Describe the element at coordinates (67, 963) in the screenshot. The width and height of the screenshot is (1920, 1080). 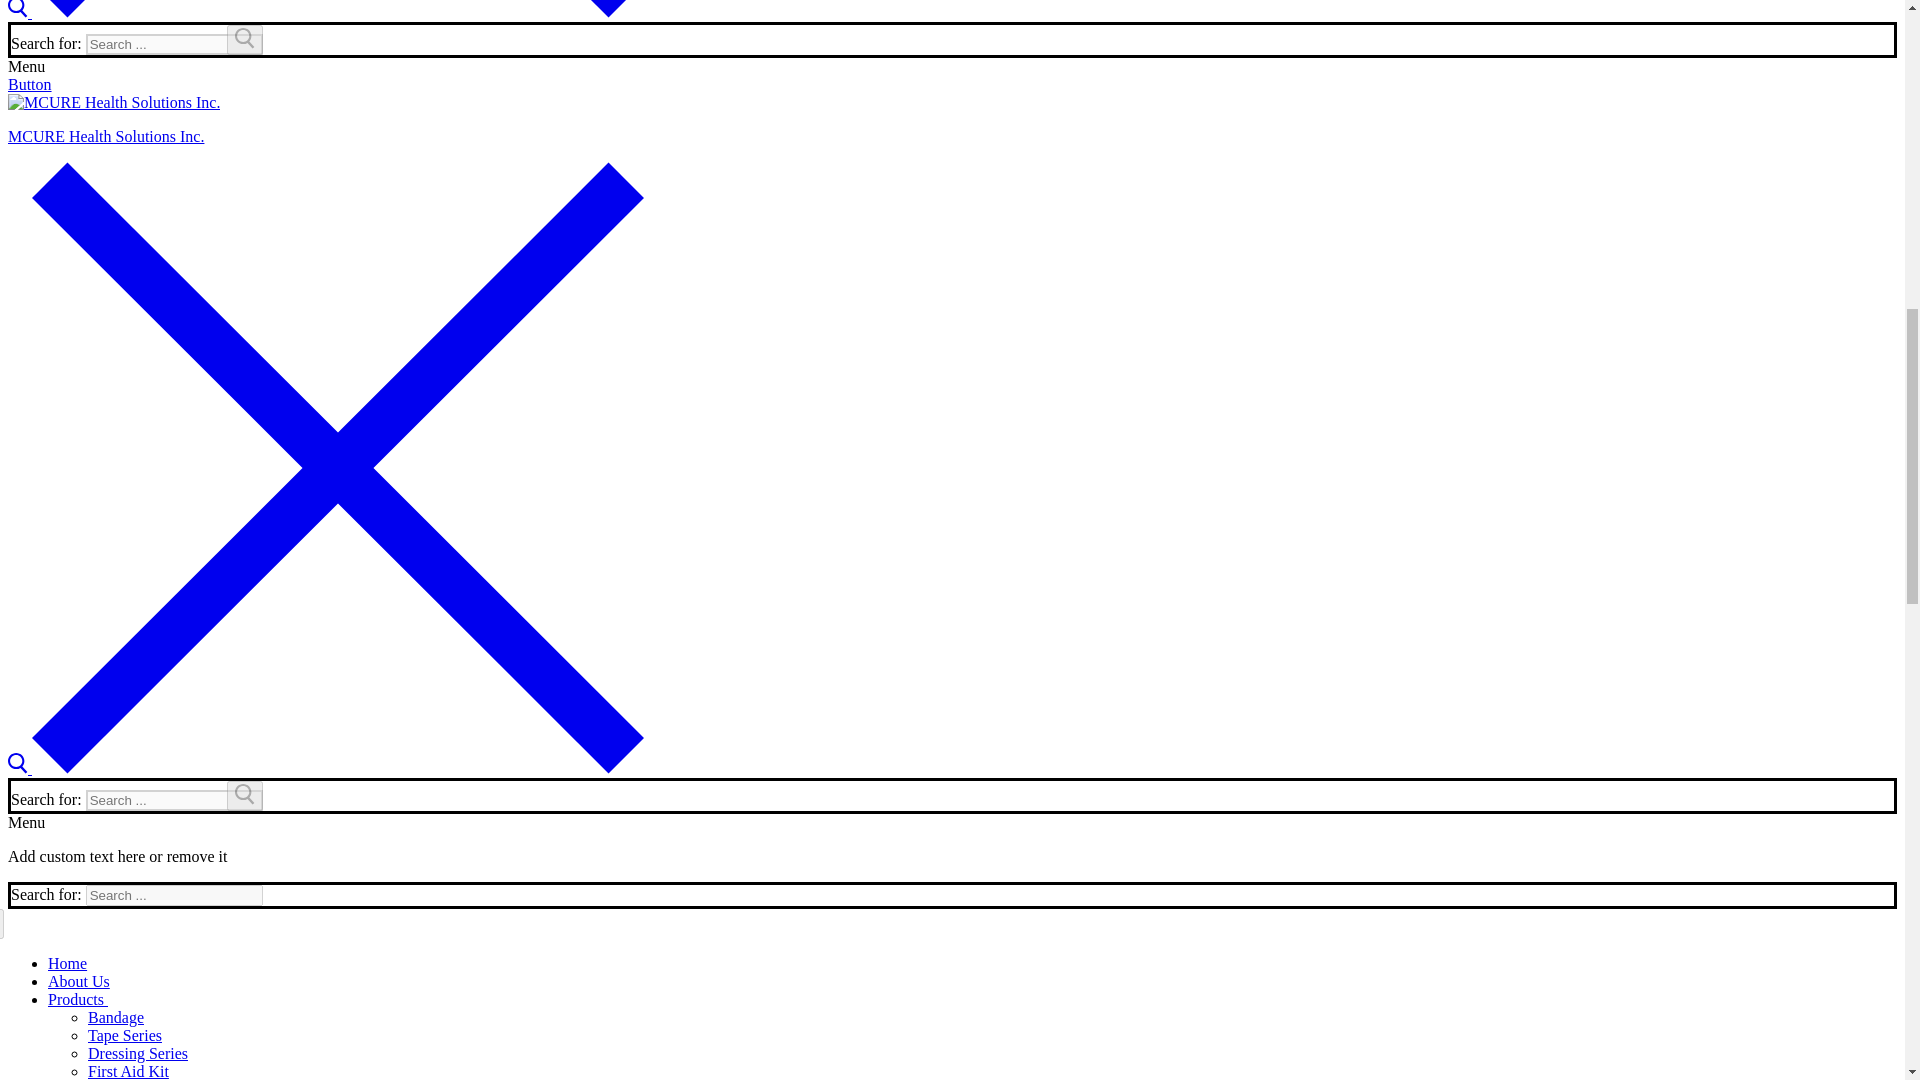
I see `Home` at that location.